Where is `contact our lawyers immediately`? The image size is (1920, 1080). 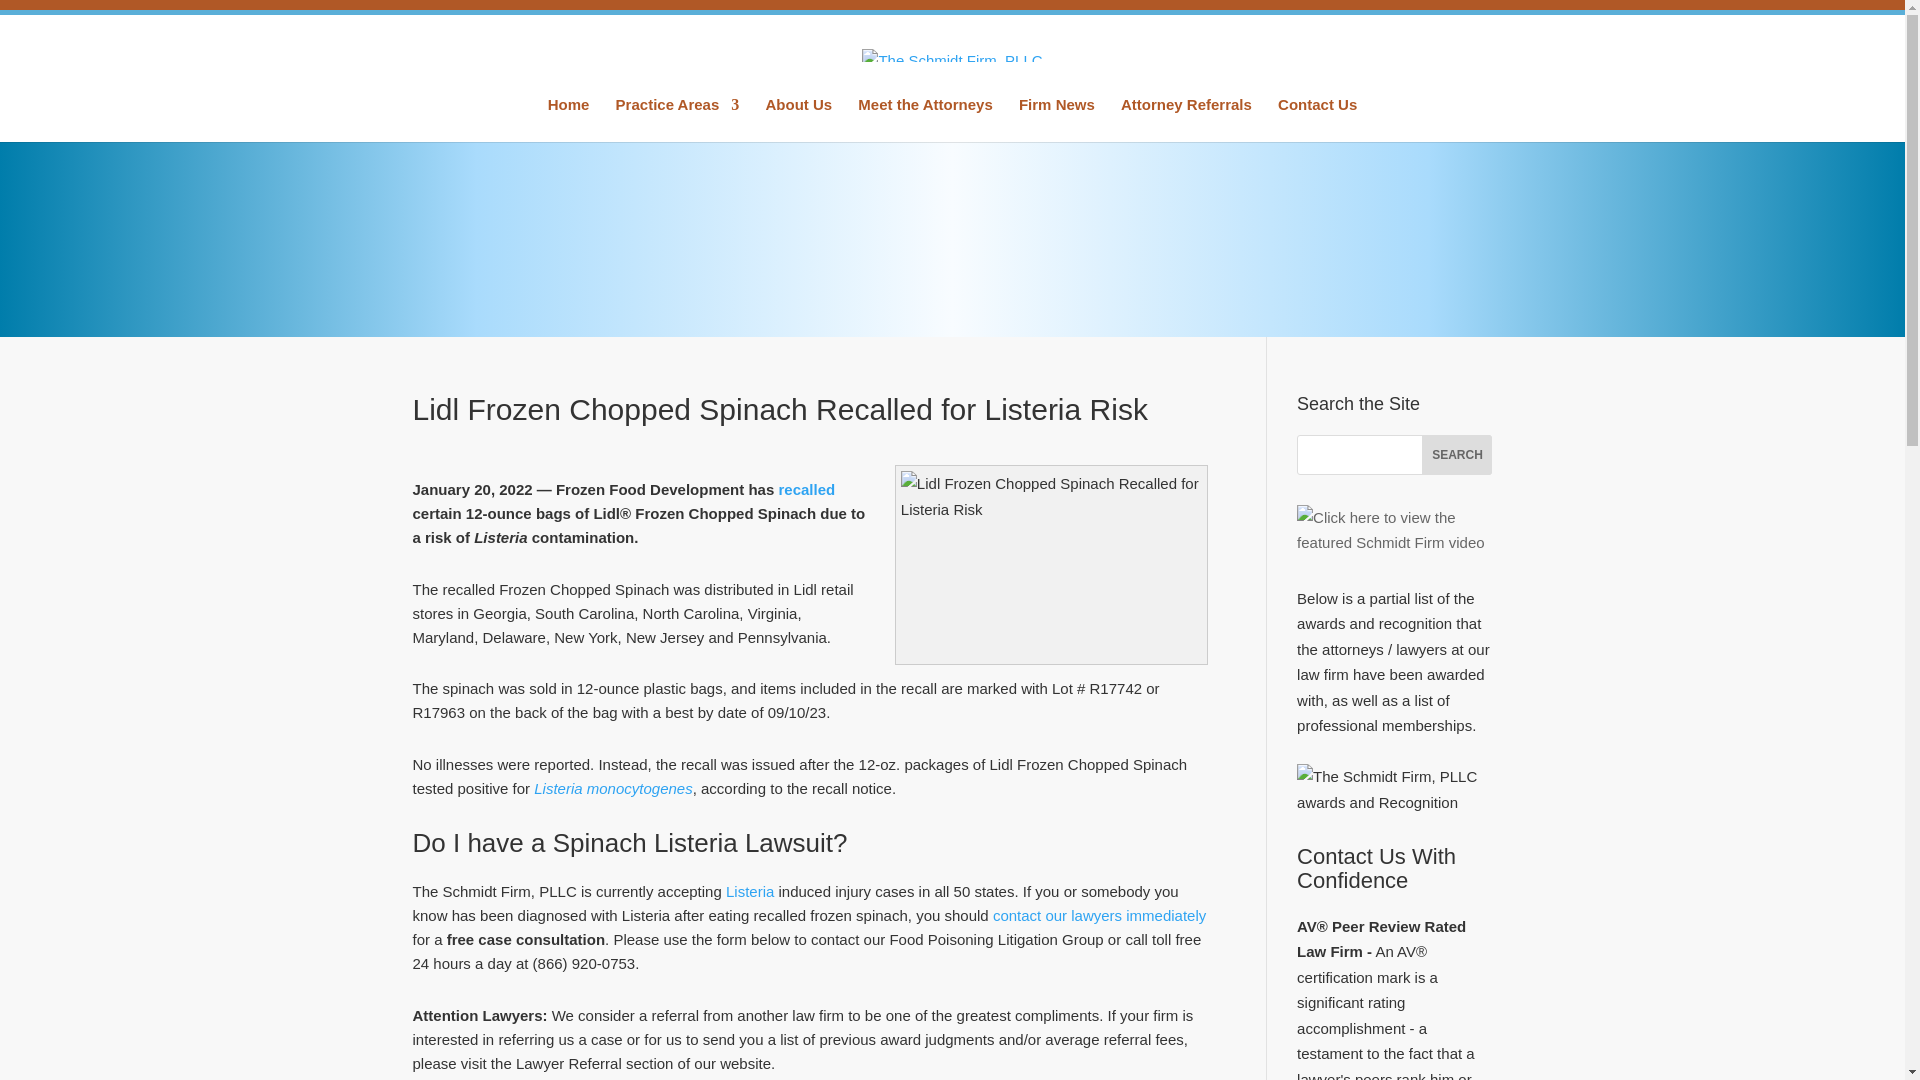
contact our lawyers immediately is located at coordinates (1098, 916).